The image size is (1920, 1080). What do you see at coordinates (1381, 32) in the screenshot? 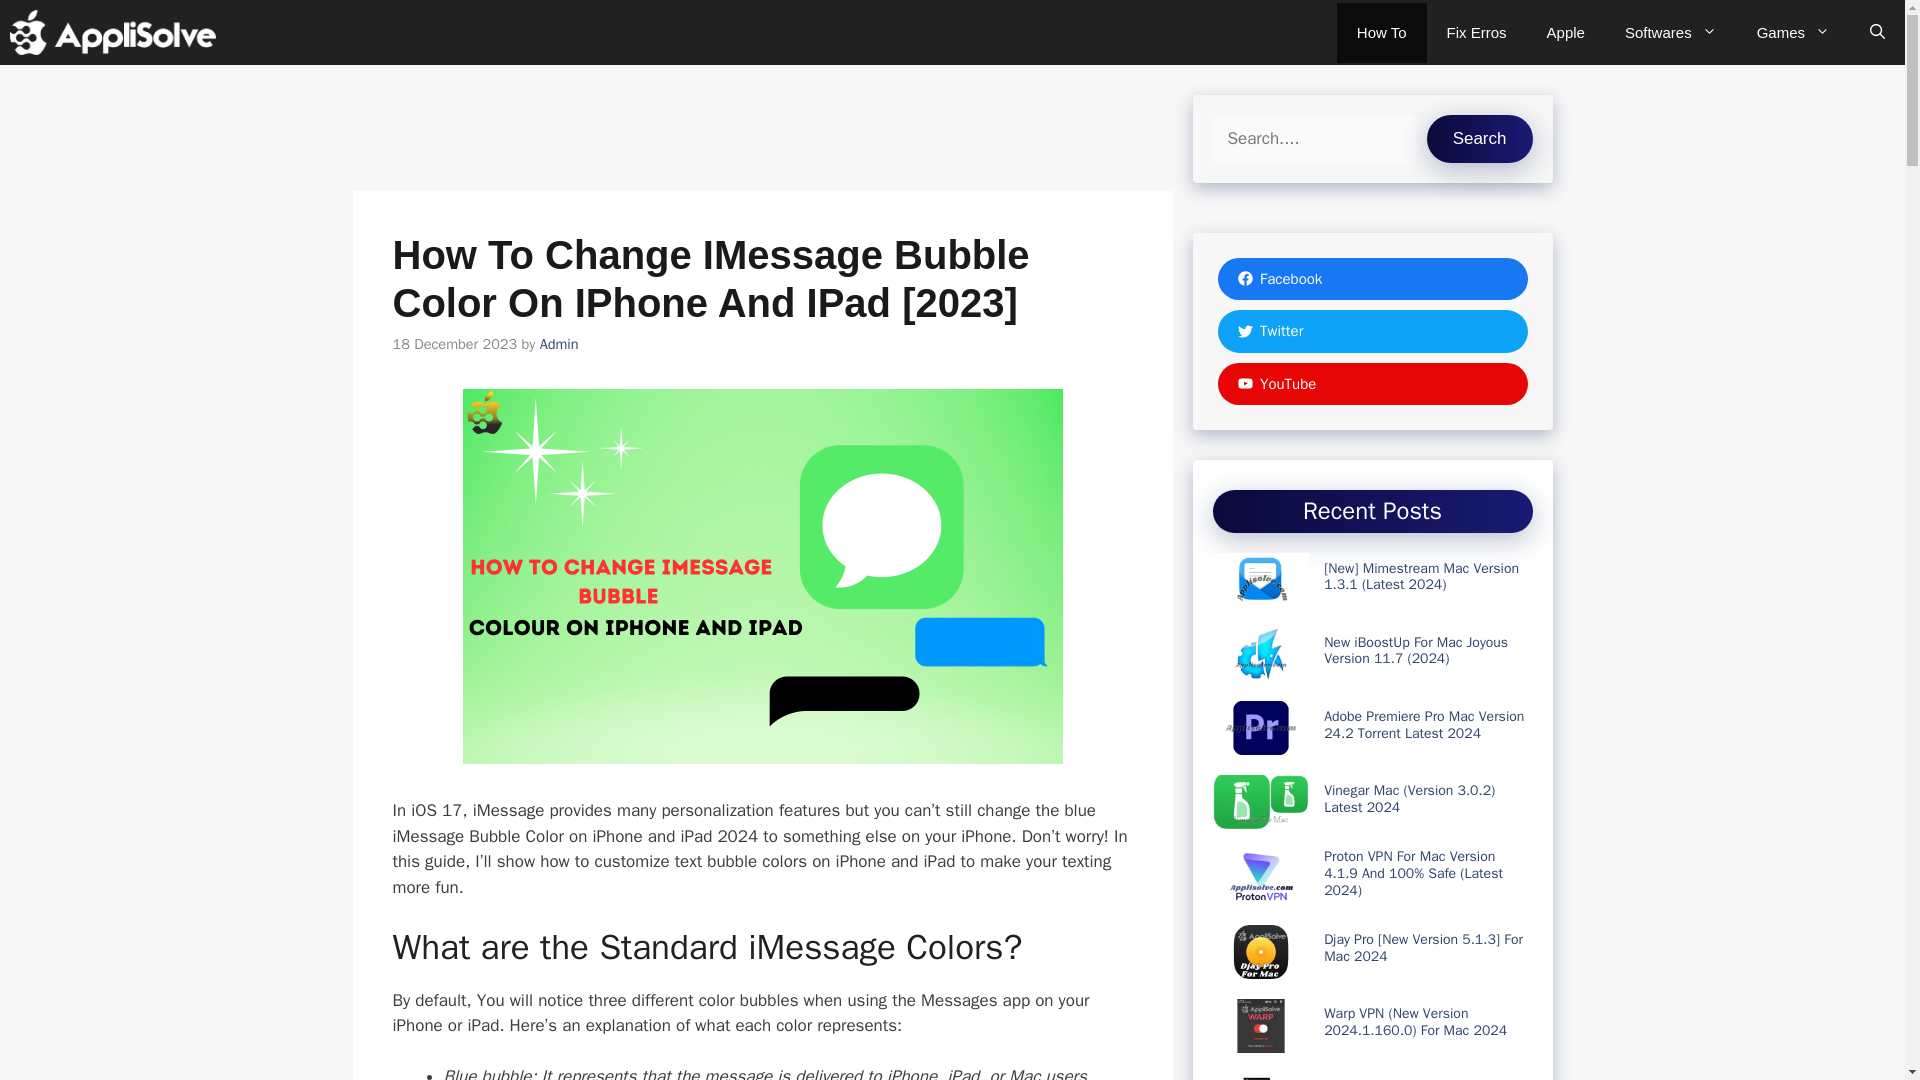
I see `How To` at bounding box center [1381, 32].